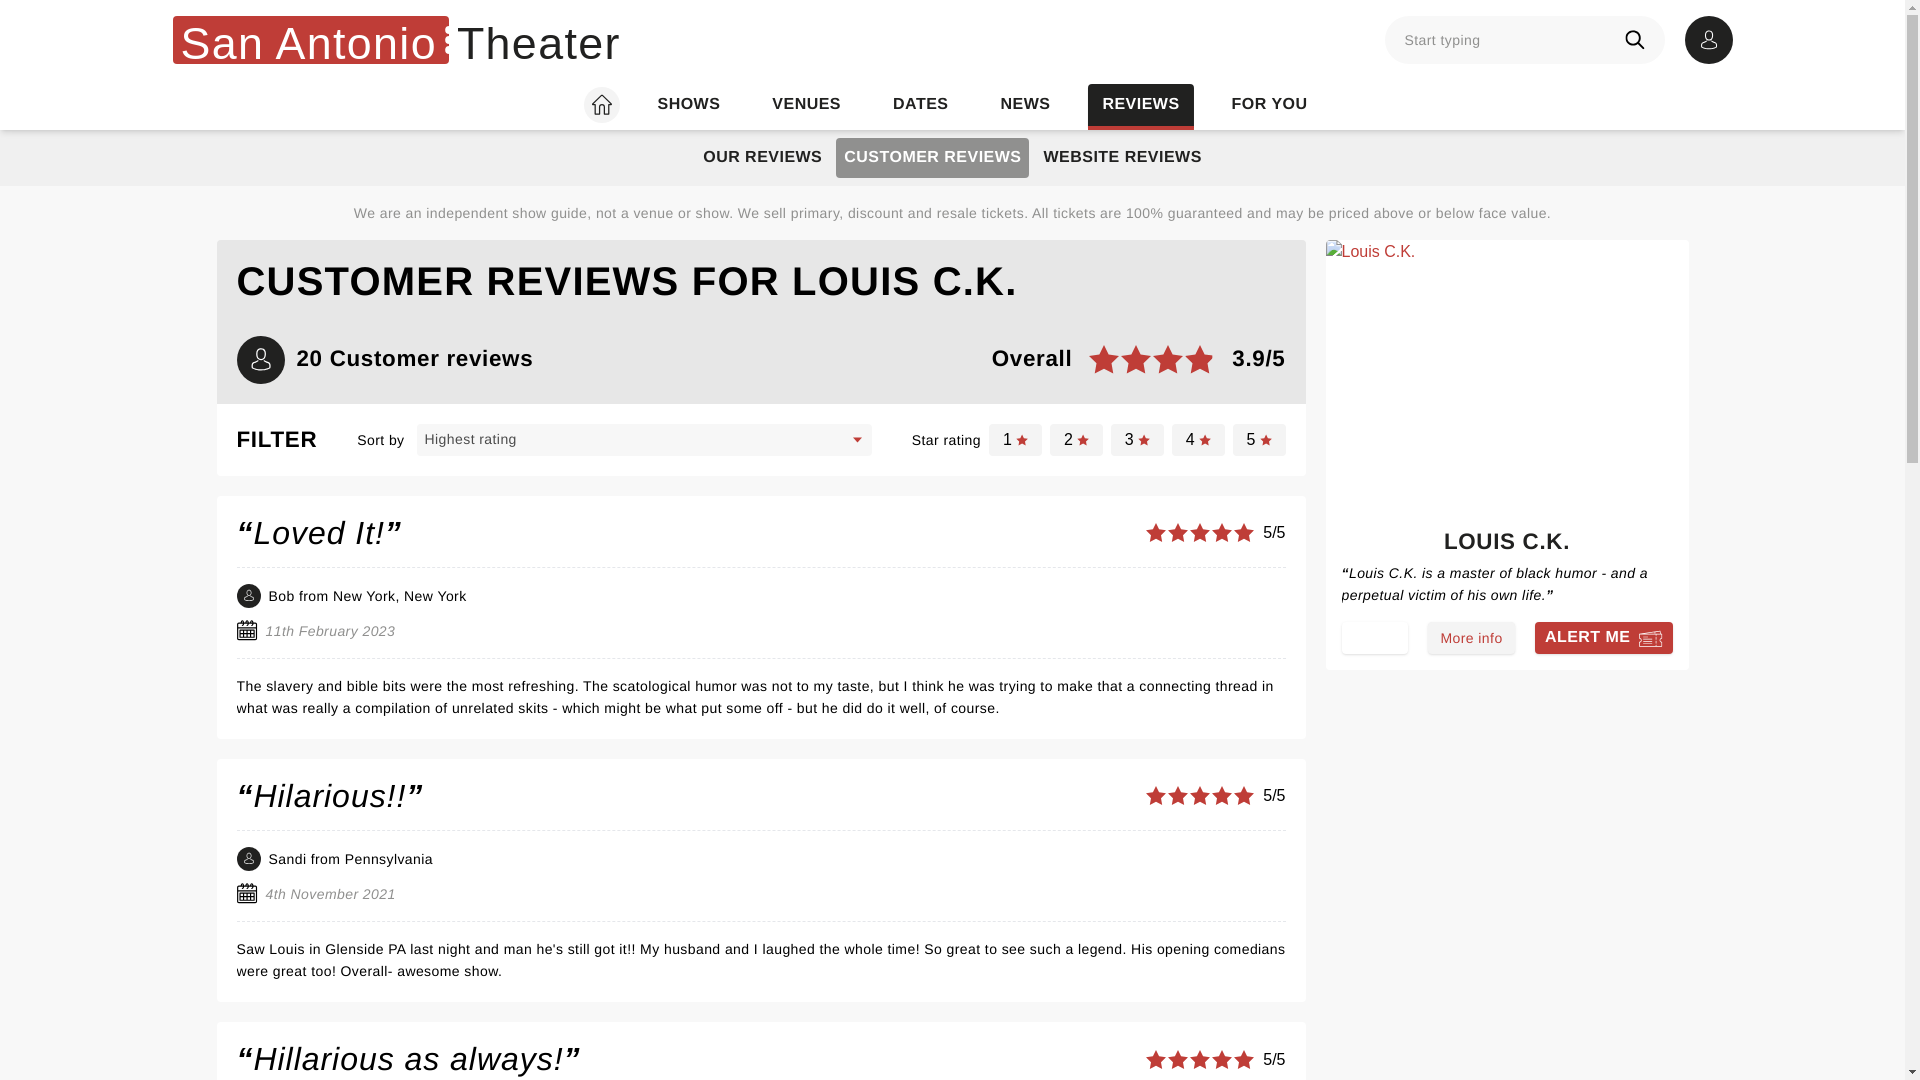 This screenshot has height=1080, width=1920. What do you see at coordinates (932, 158) in the screenshot?
I see `CUSTOMER REVIEWS` at bounding box center [932, 158].